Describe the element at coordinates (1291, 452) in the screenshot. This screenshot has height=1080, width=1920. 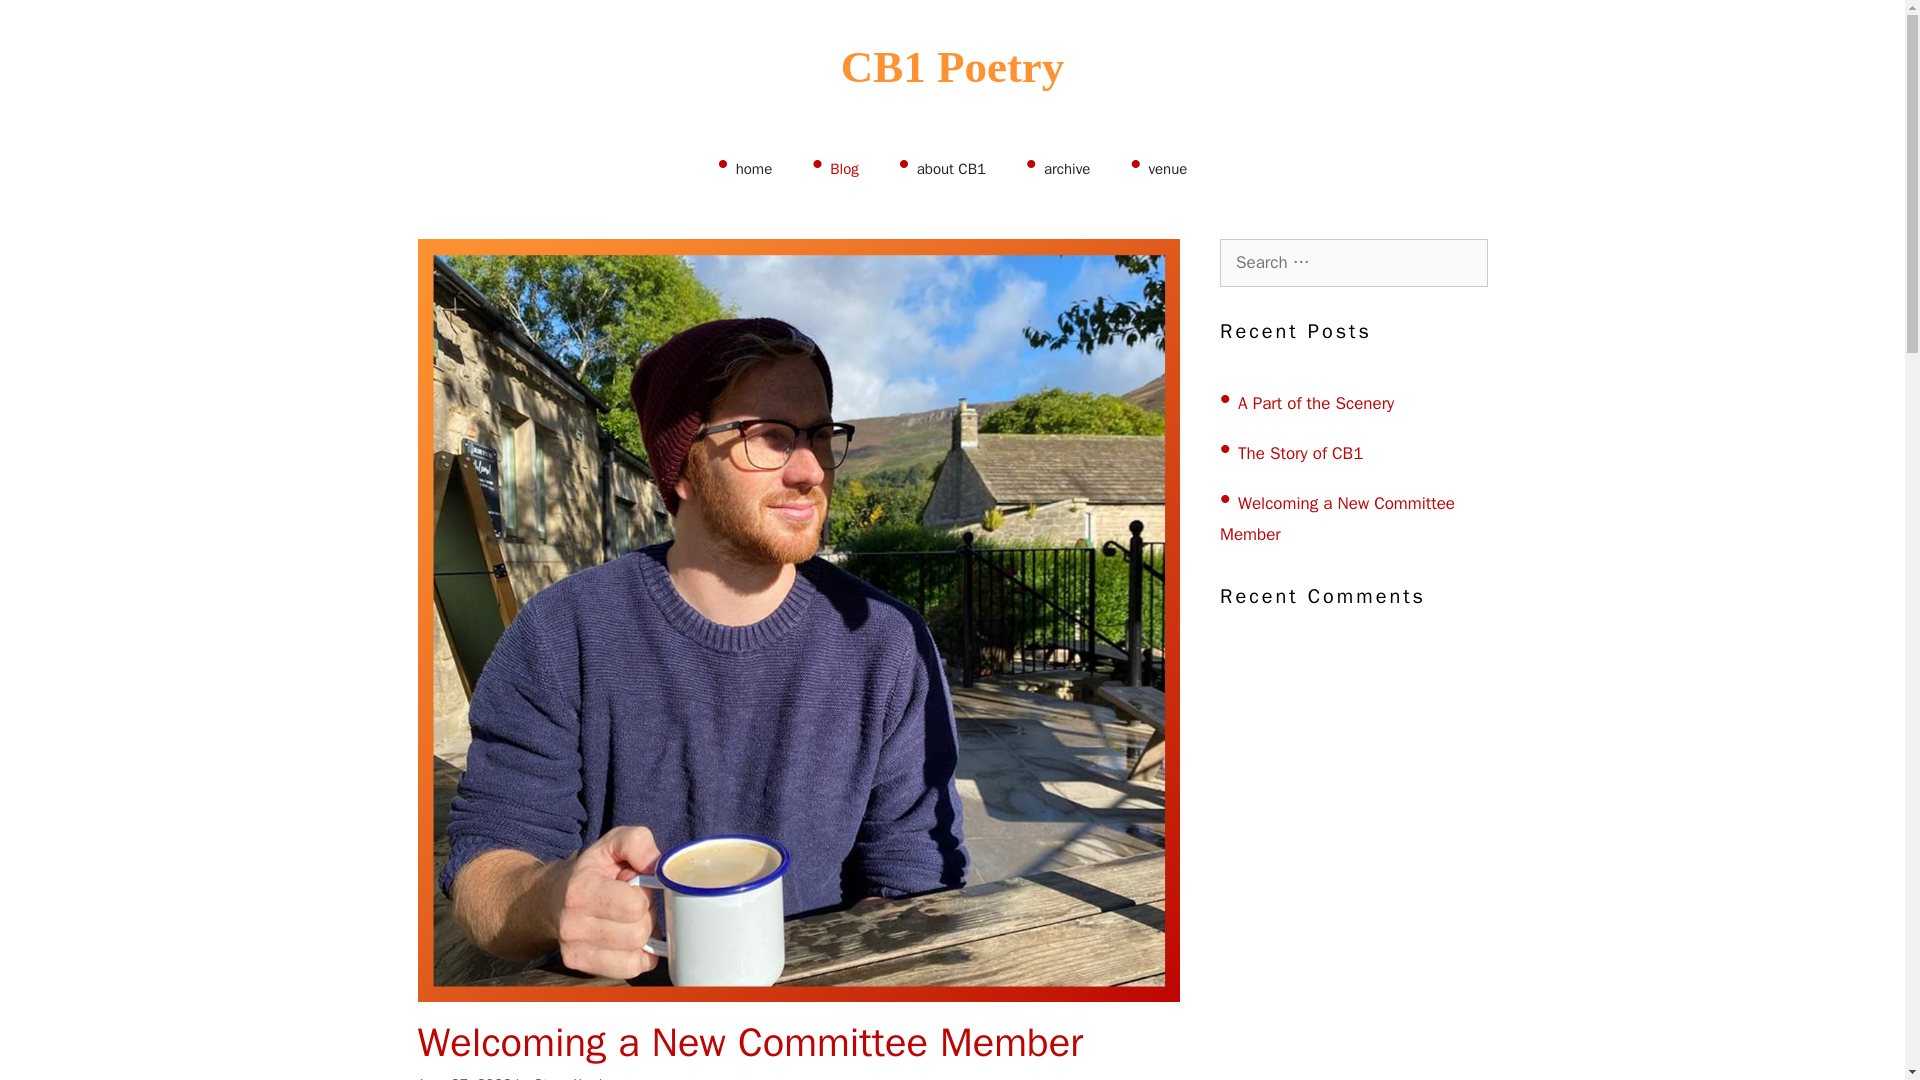
I see `The Story of CB1` at that location.